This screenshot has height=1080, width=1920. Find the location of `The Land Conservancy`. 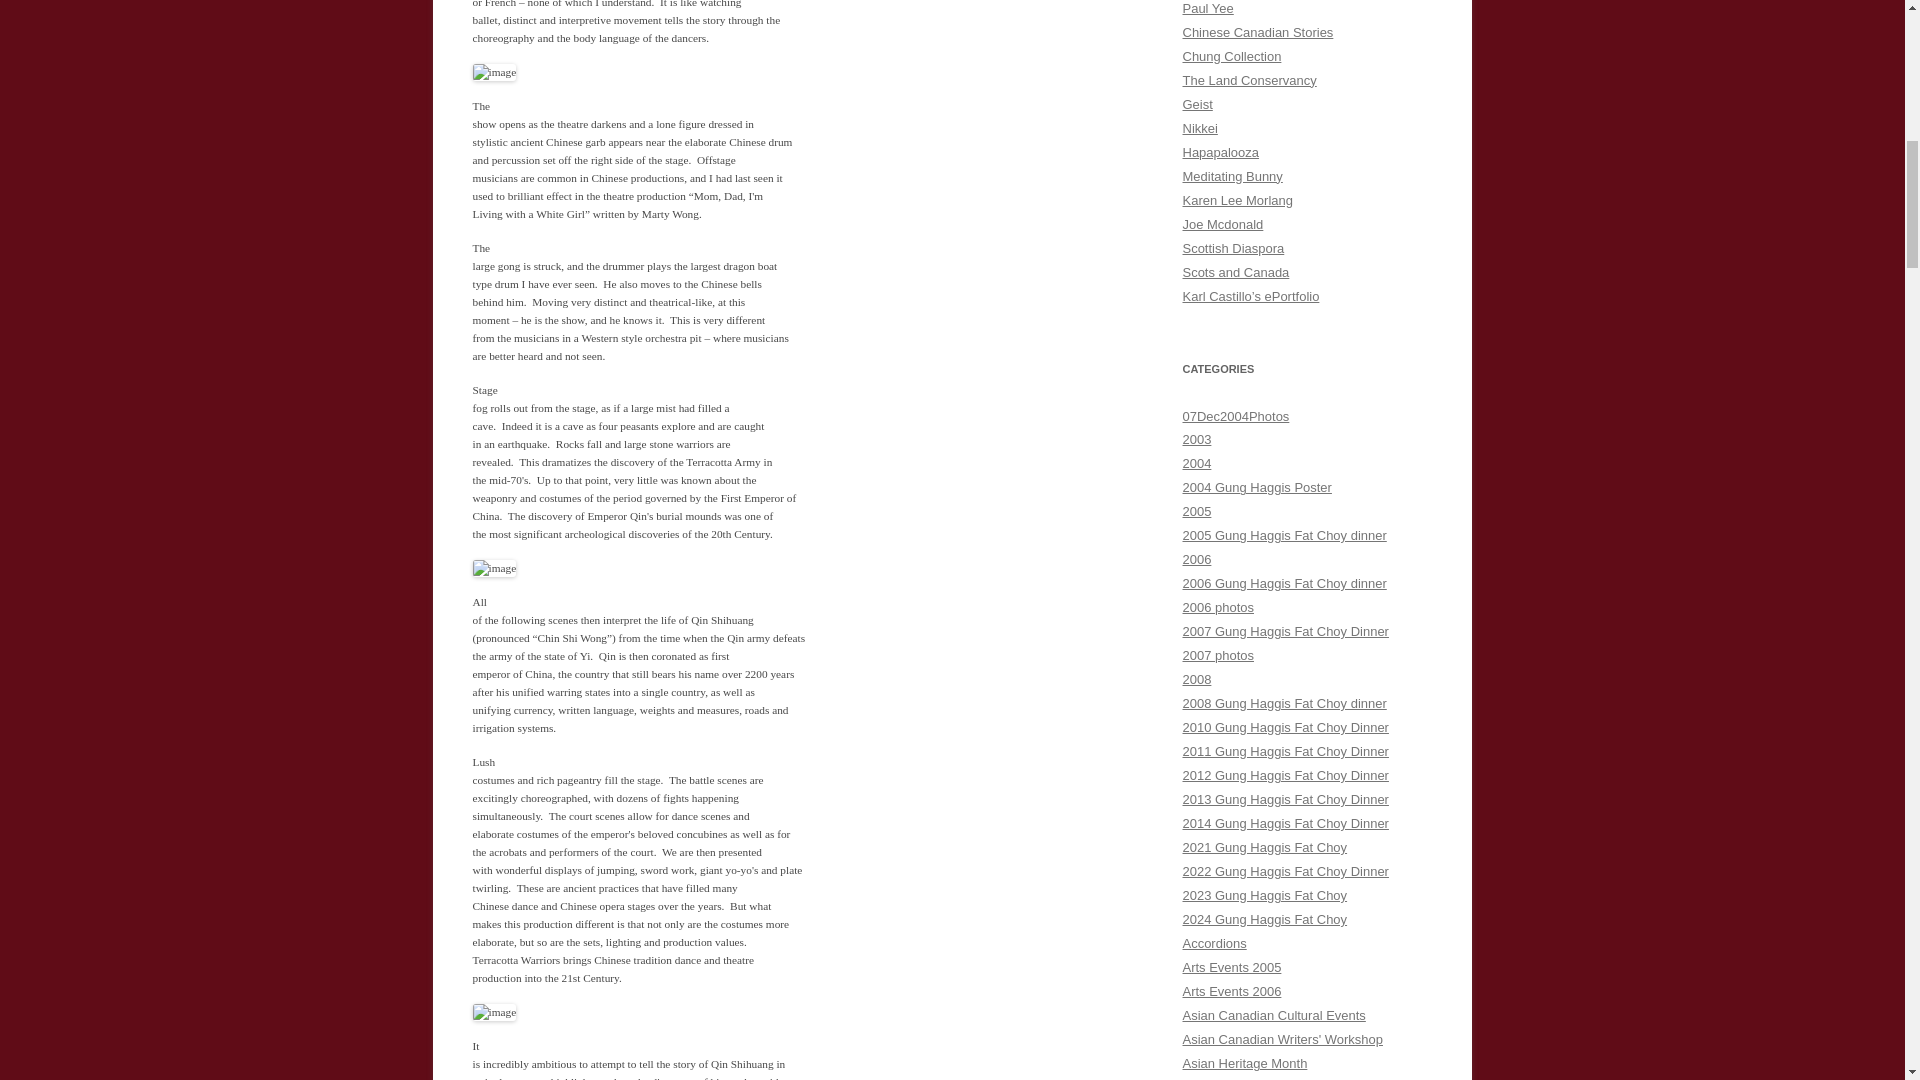

The Land Conservancy is located at coordinates (1248, 80).